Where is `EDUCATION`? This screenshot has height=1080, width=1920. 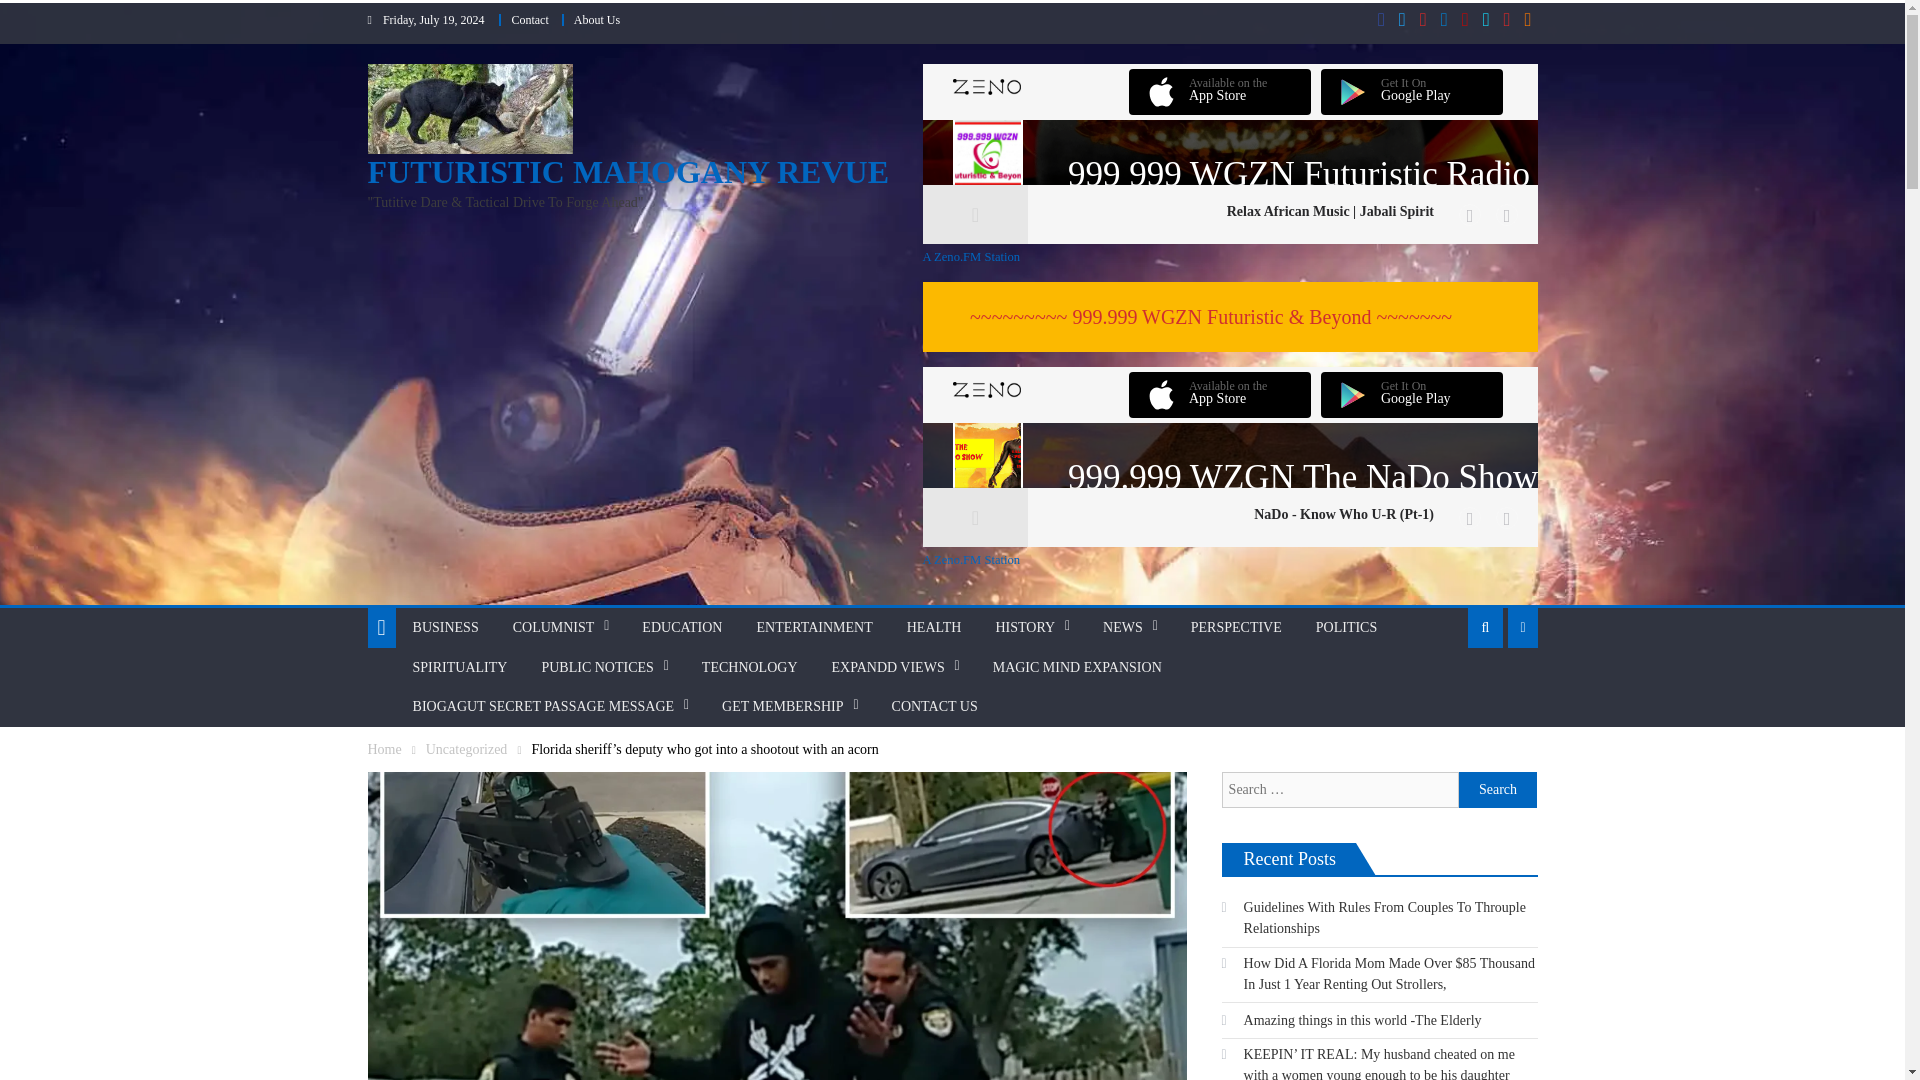
EDUCATION is located at coordinates (682, 628).